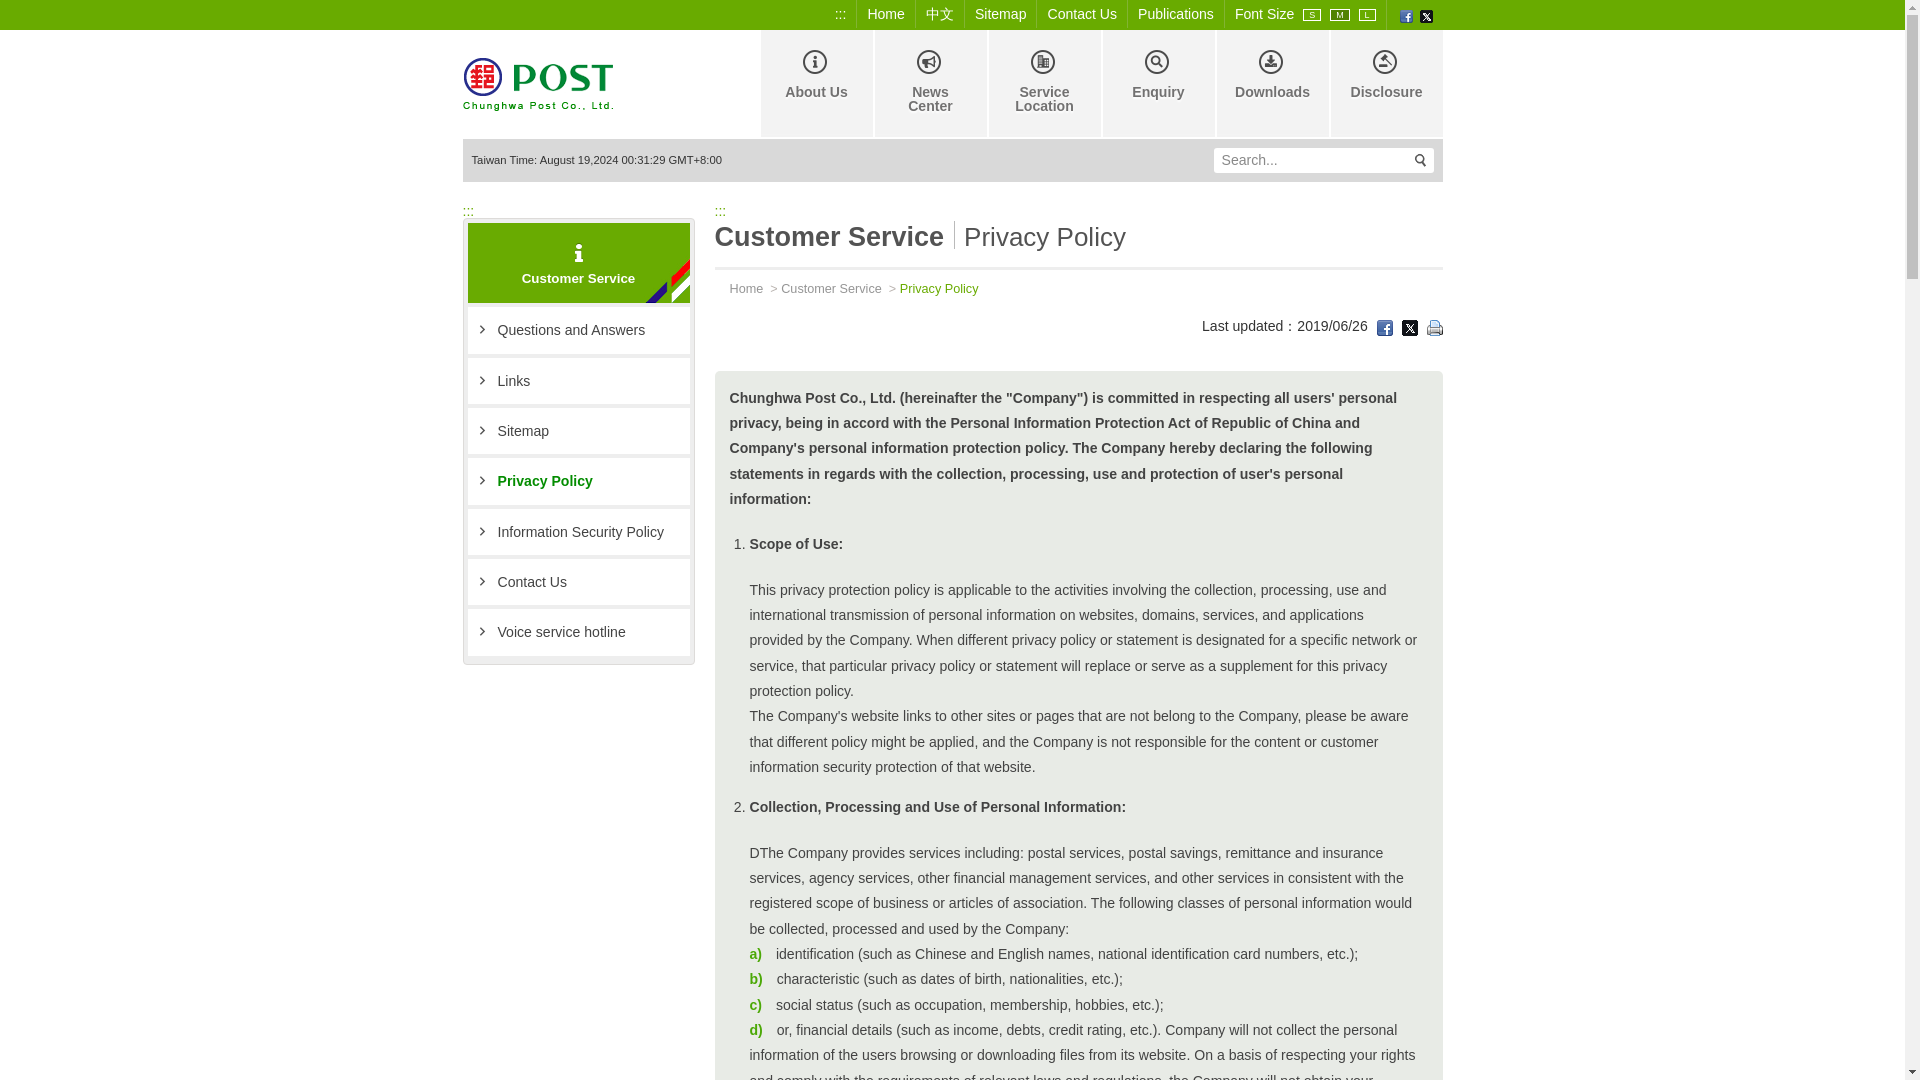  Describe the element at coordinates (814, 84) in the screenshot. I see `About Us` at that location.